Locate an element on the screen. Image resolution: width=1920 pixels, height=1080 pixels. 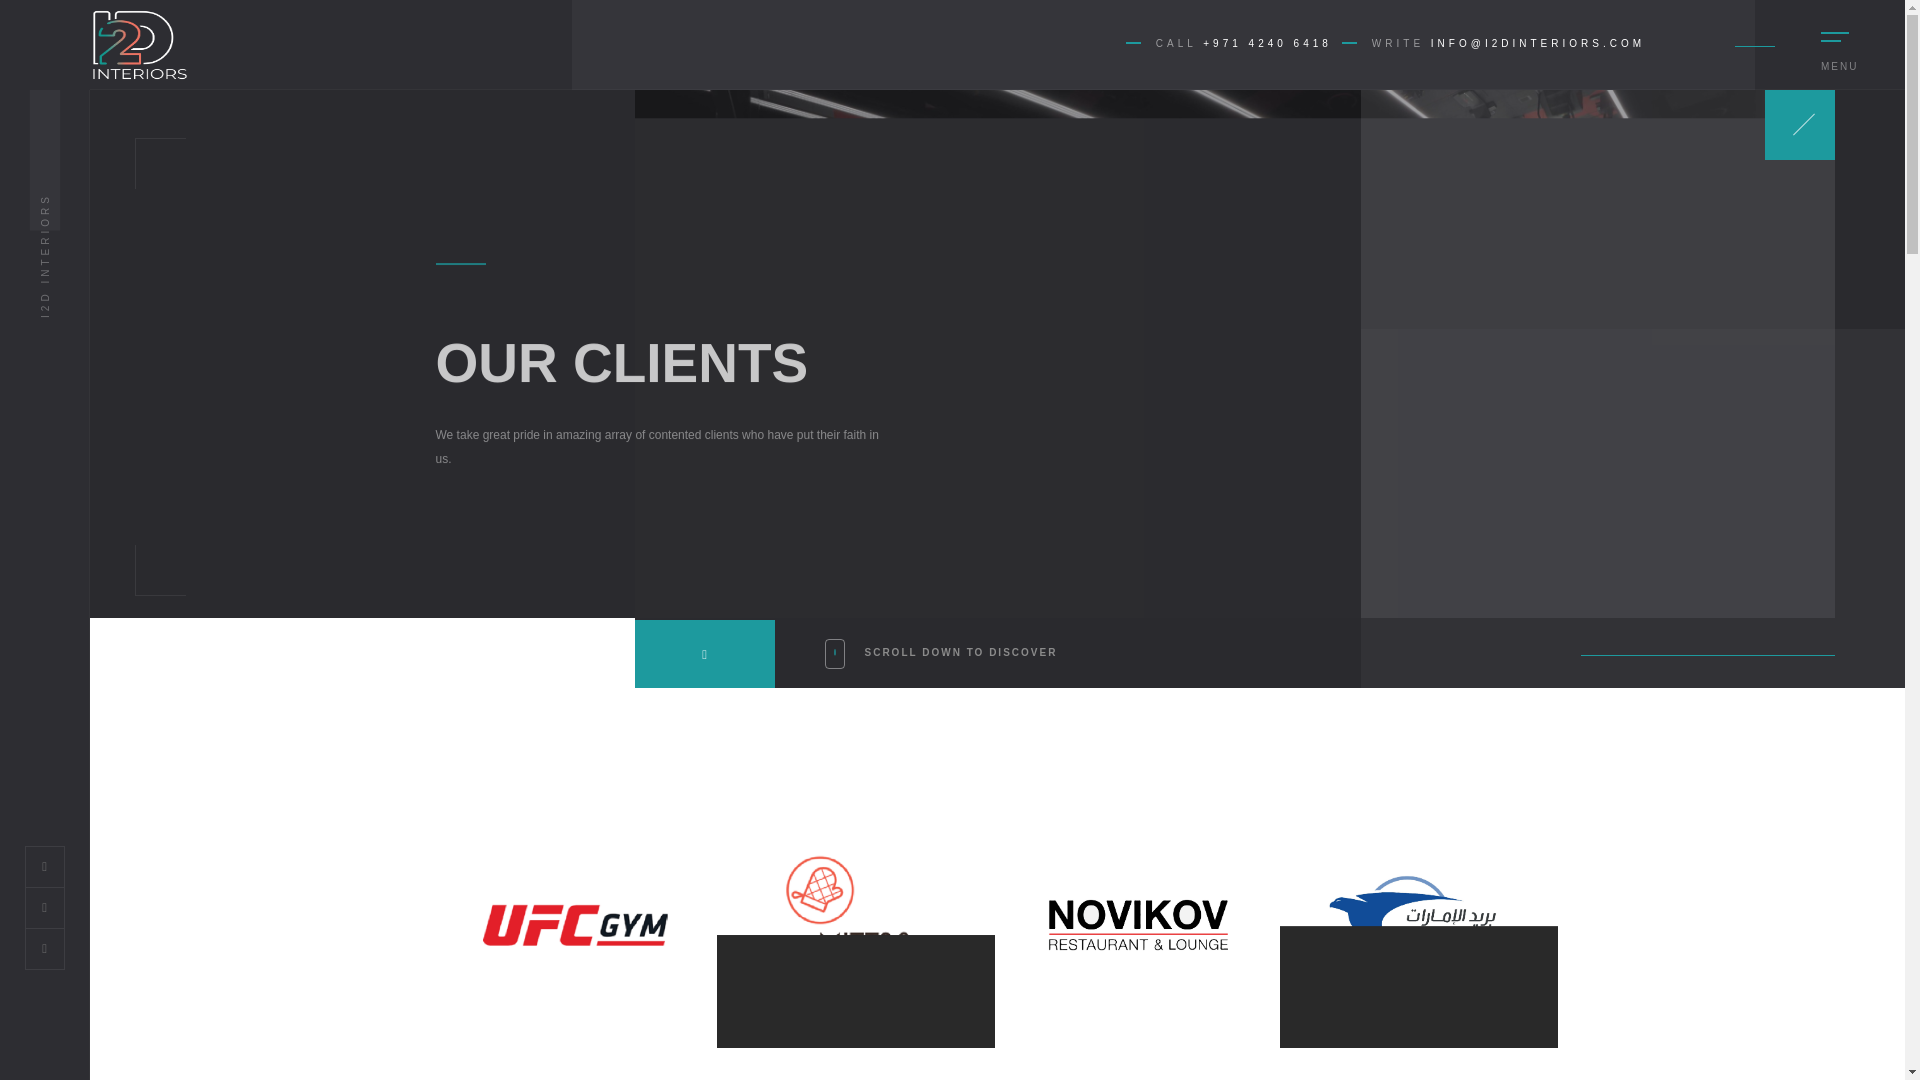
CONTACT US is located at coordinates (434, 753).